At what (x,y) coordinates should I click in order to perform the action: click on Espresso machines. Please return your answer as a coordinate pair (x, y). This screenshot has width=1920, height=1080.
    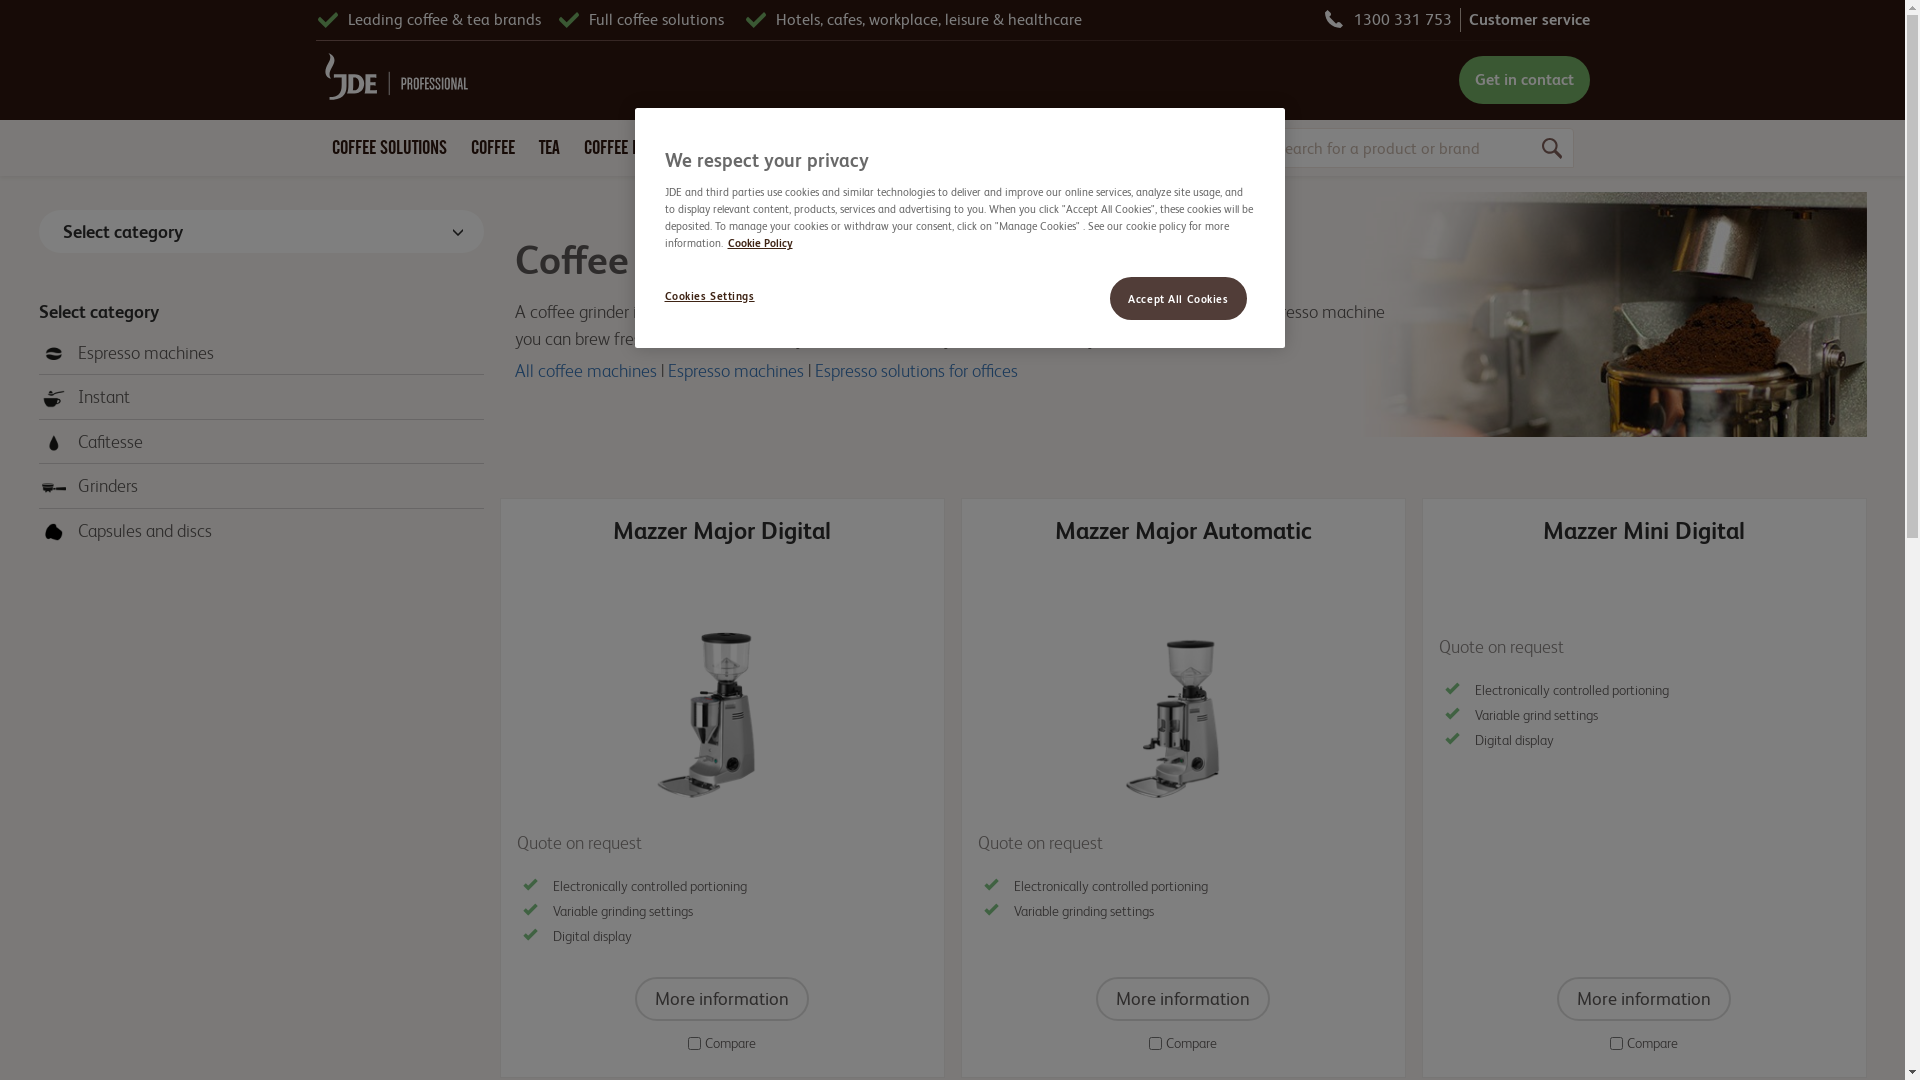
    Looking at the image, I should click on (128, 352).